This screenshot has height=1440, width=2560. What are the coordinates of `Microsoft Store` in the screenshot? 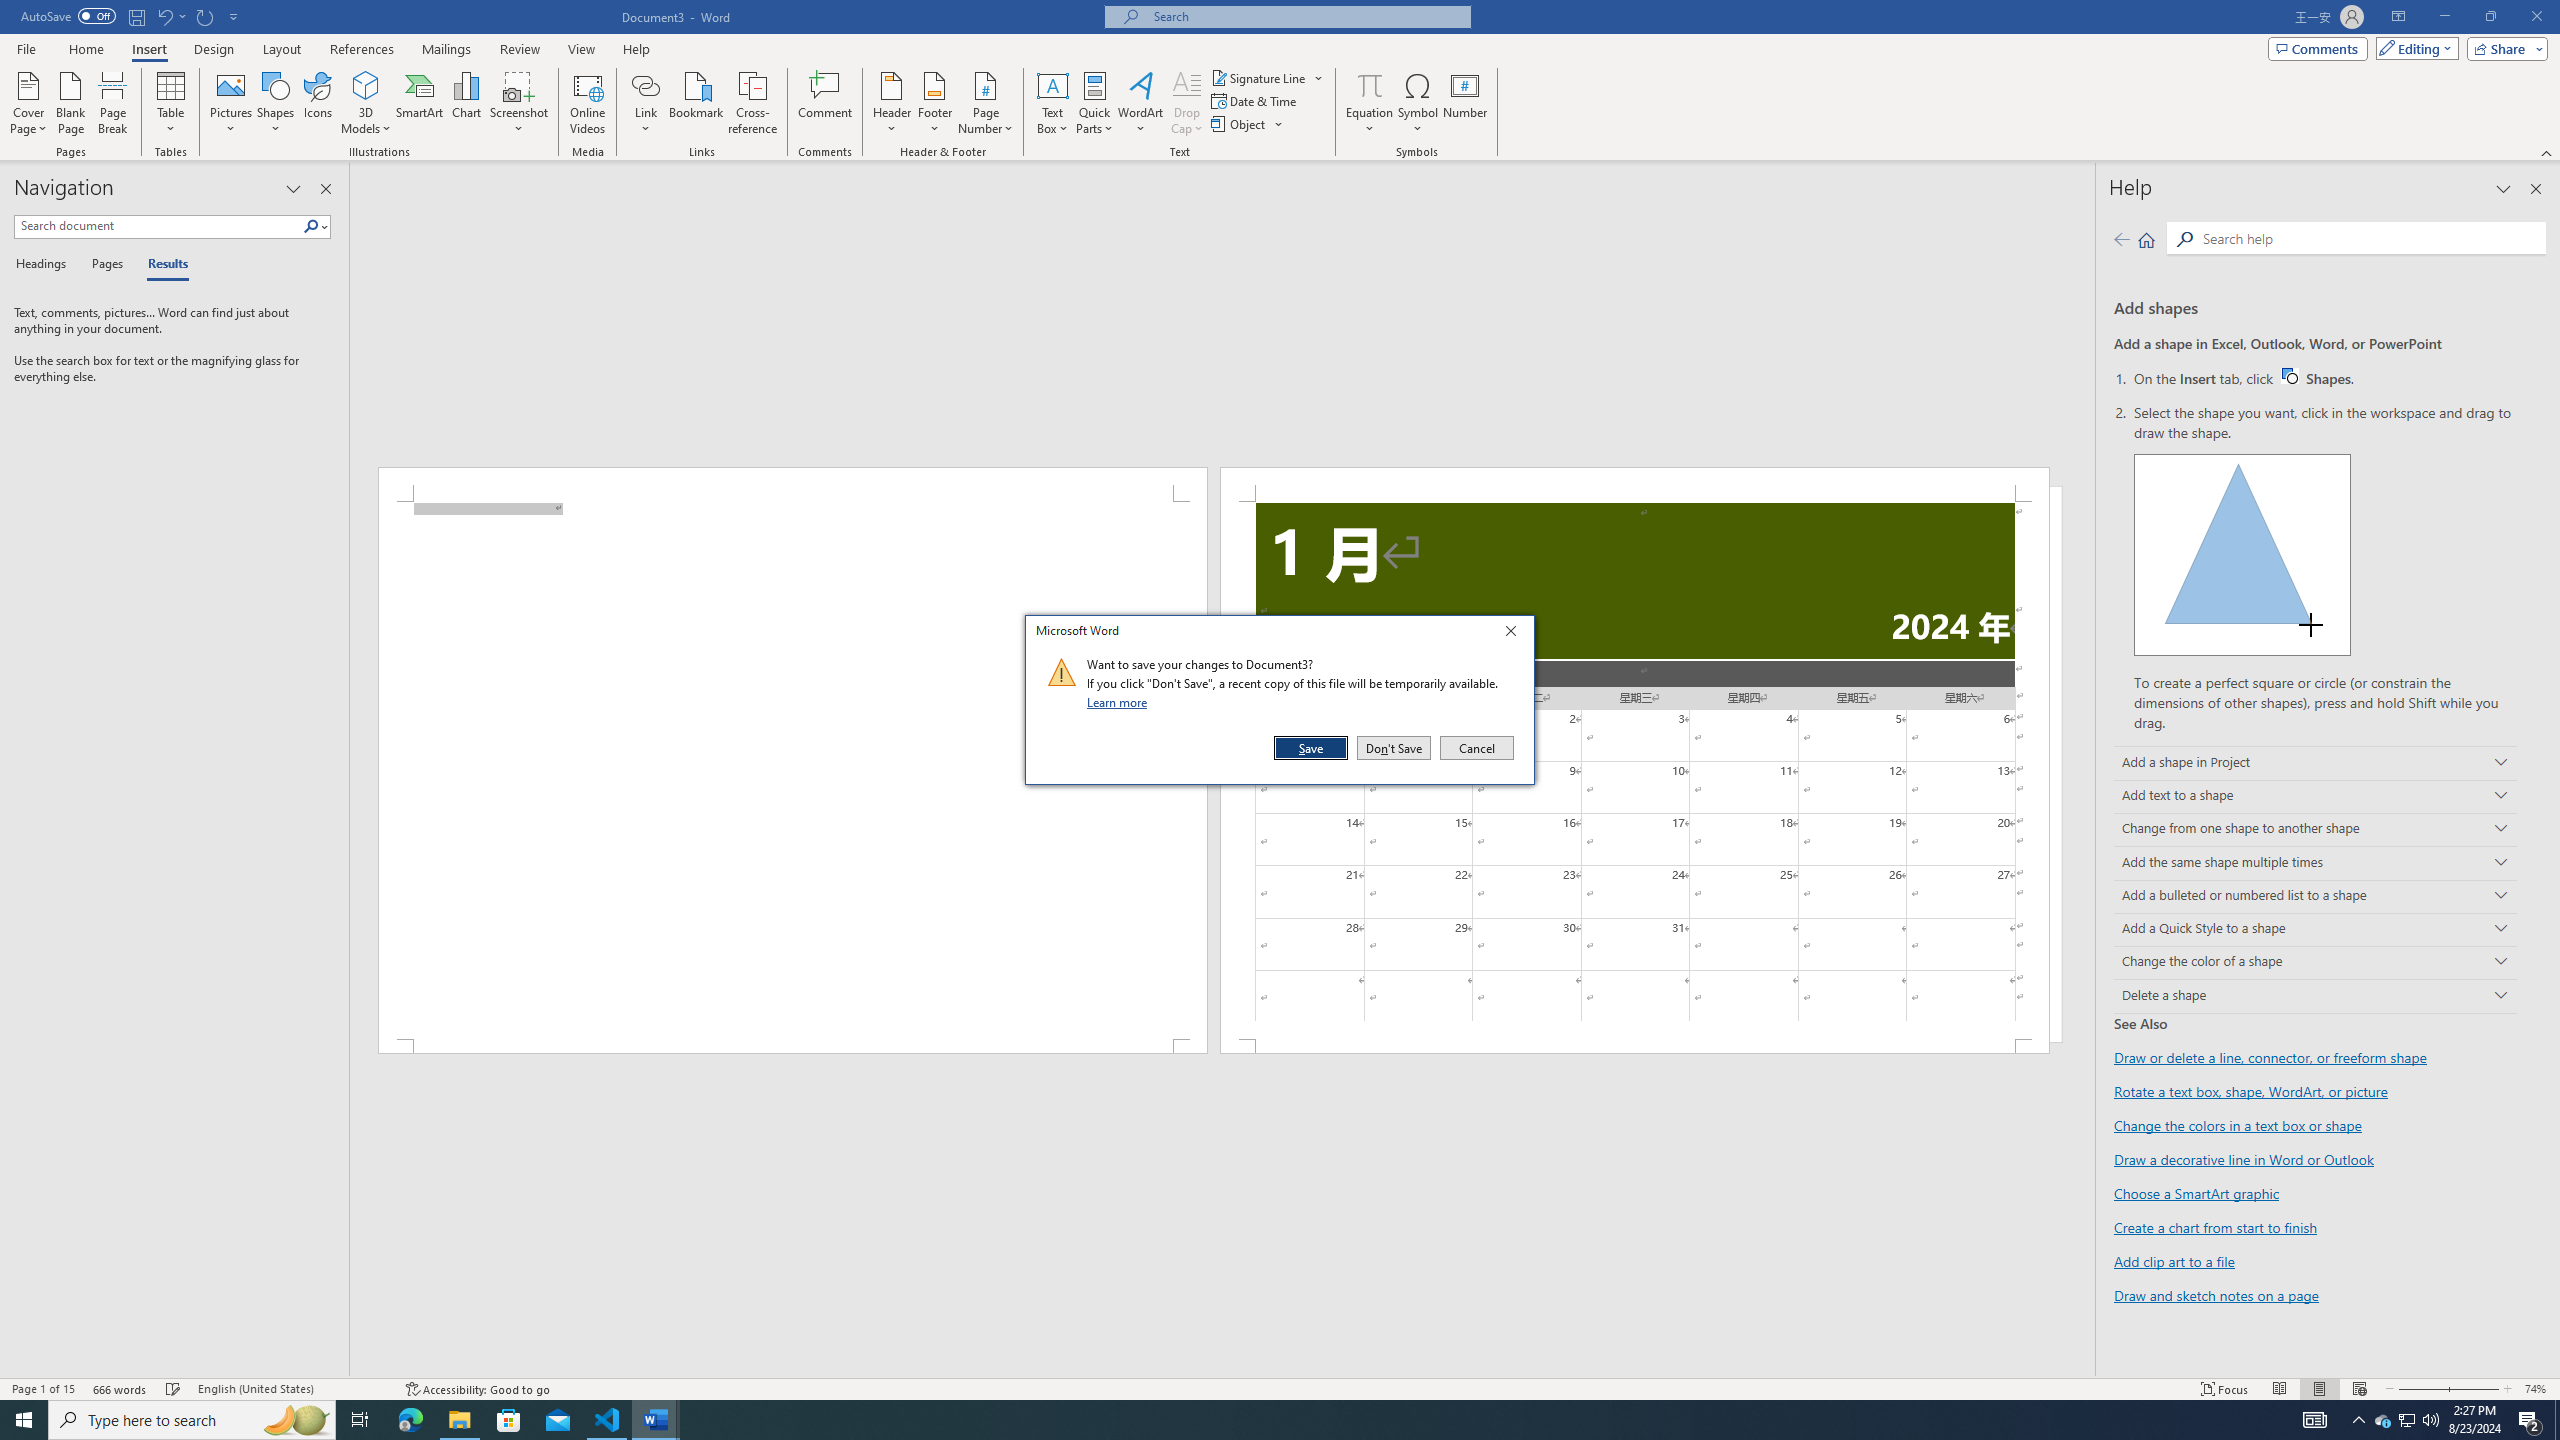 It's located at (509, 1420).